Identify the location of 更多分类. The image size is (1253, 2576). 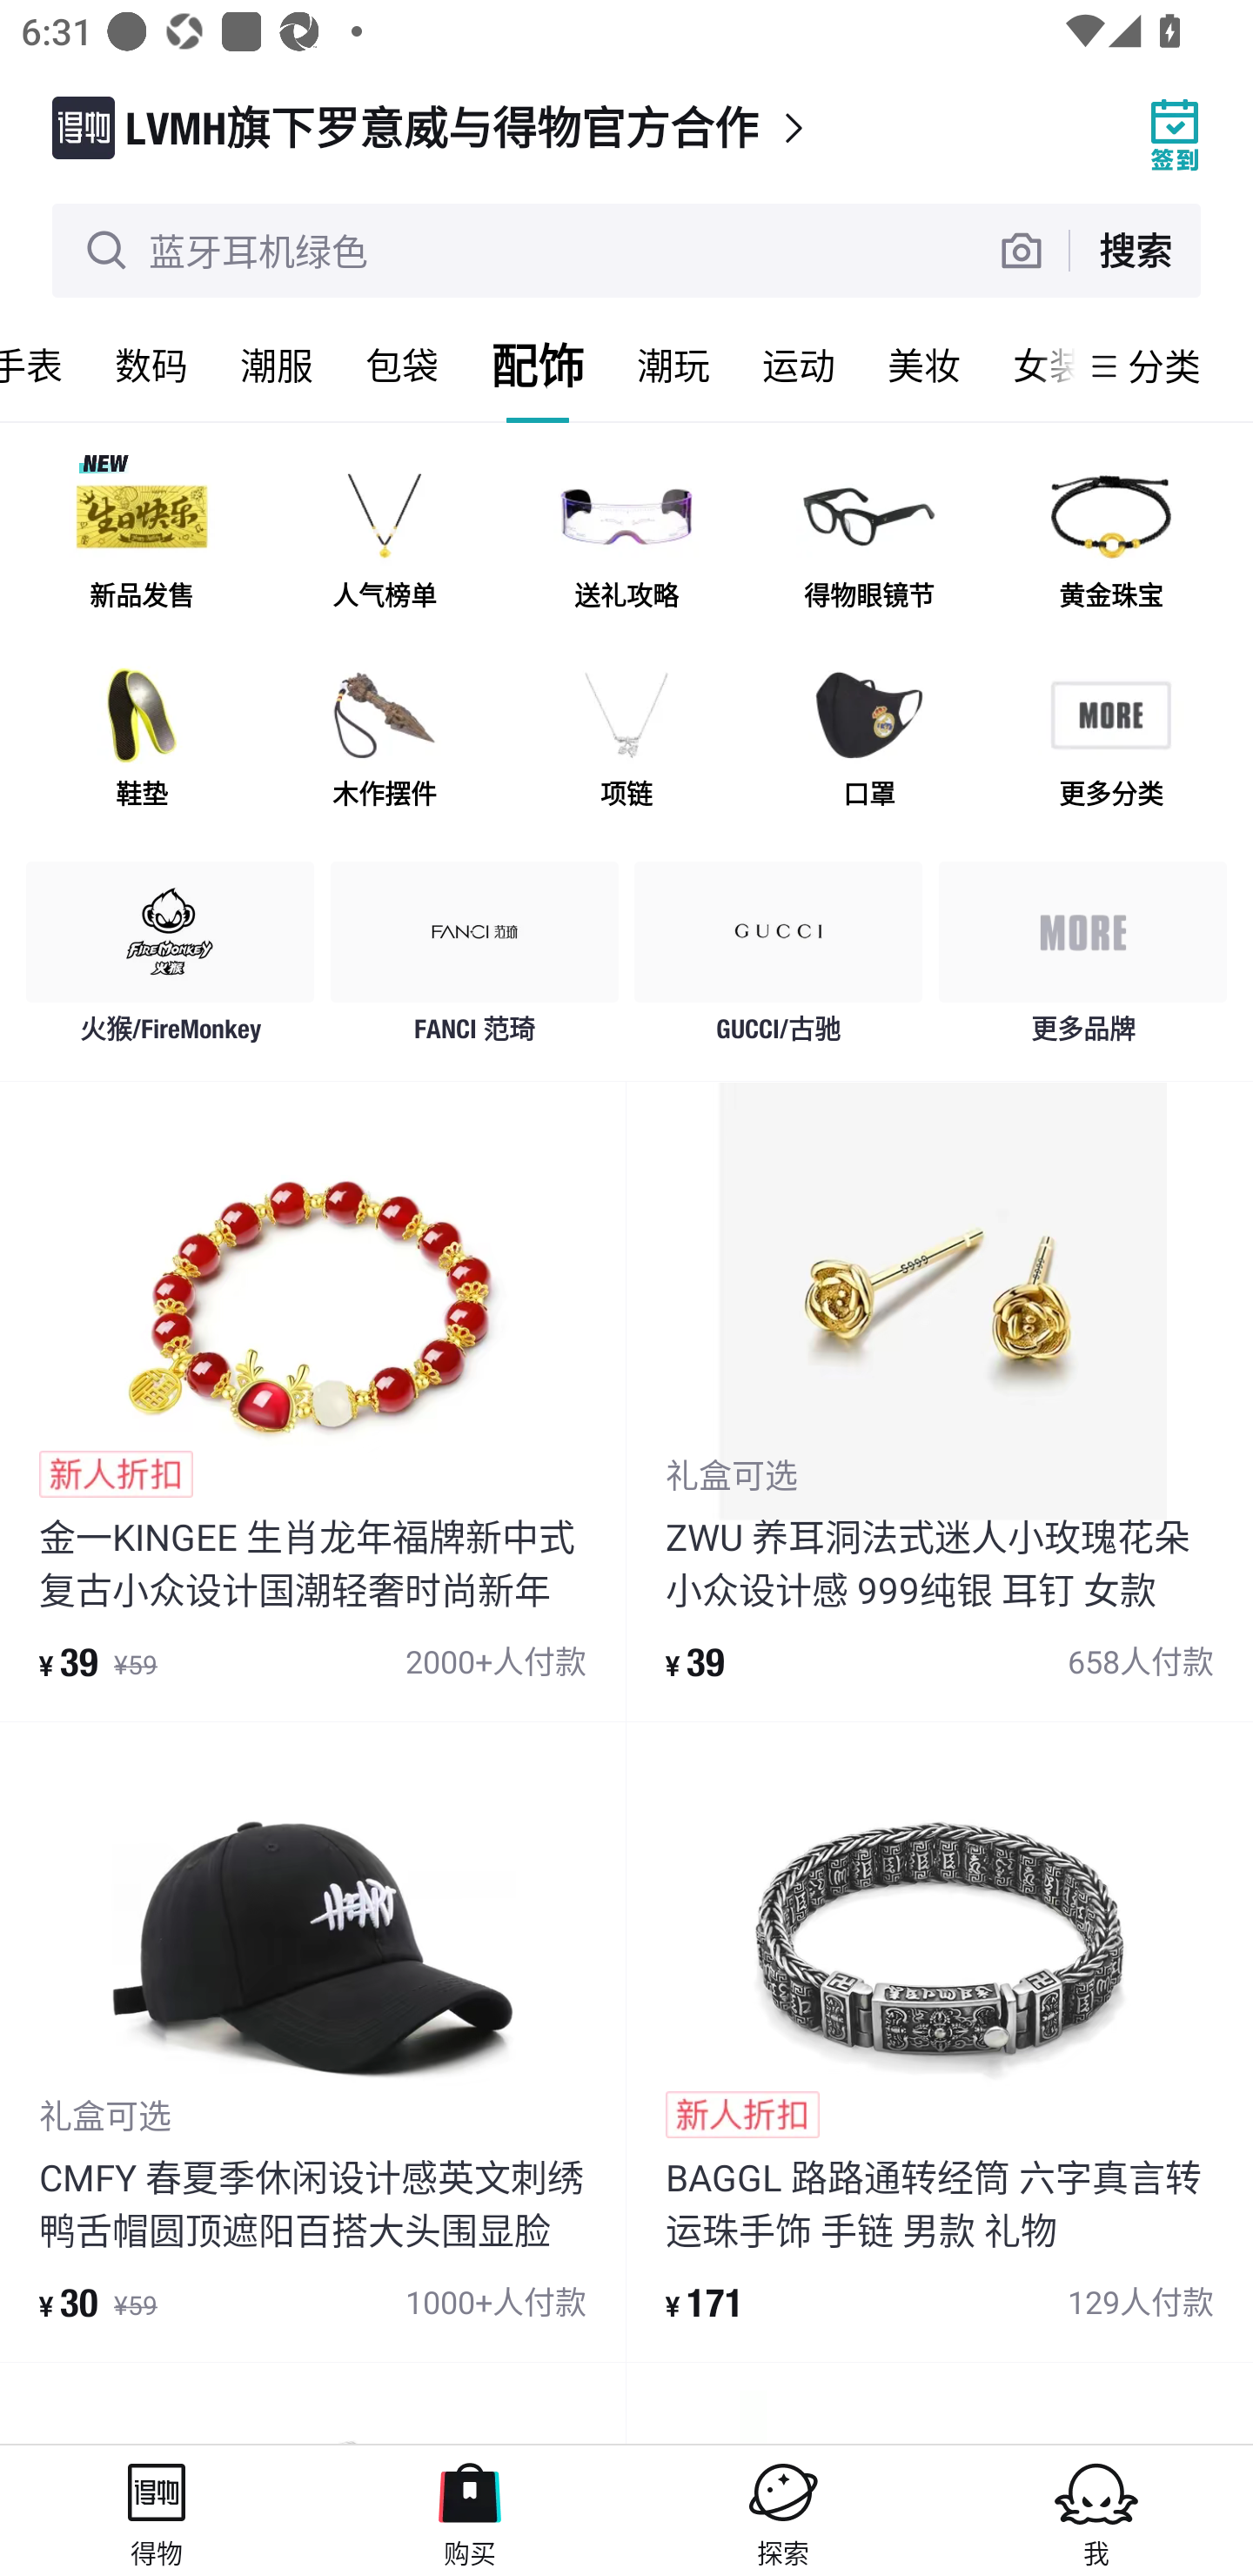
(1110, 740).